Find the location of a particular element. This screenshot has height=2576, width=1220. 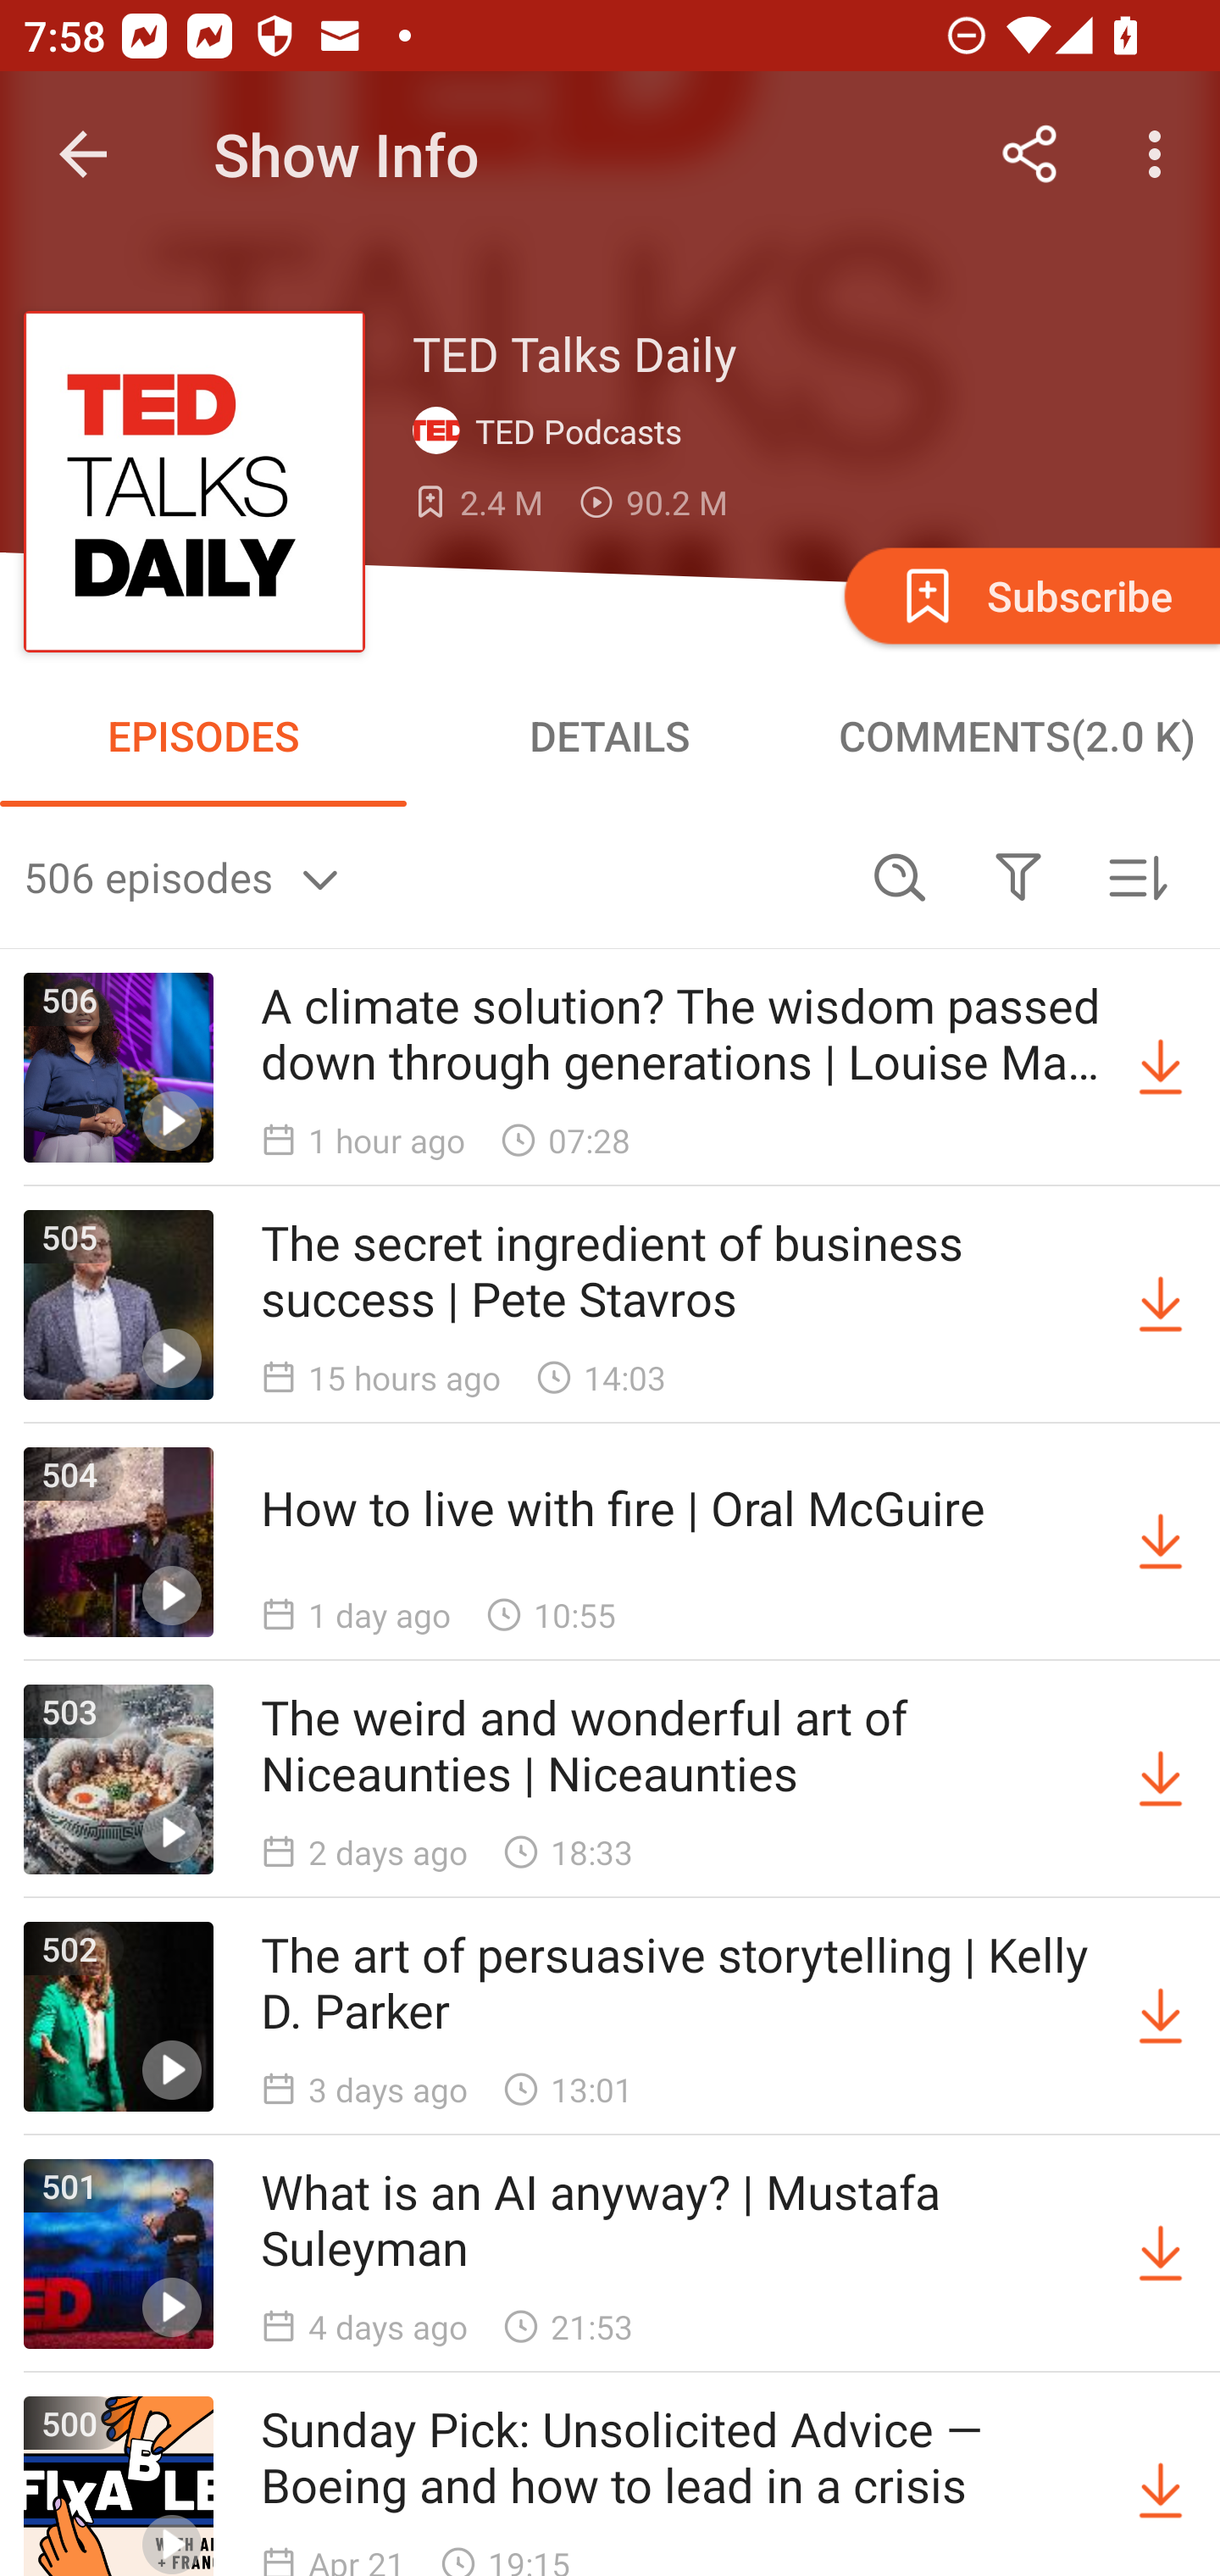

COMMENTS(2.0 K) is located at coordinates (1017, 736).